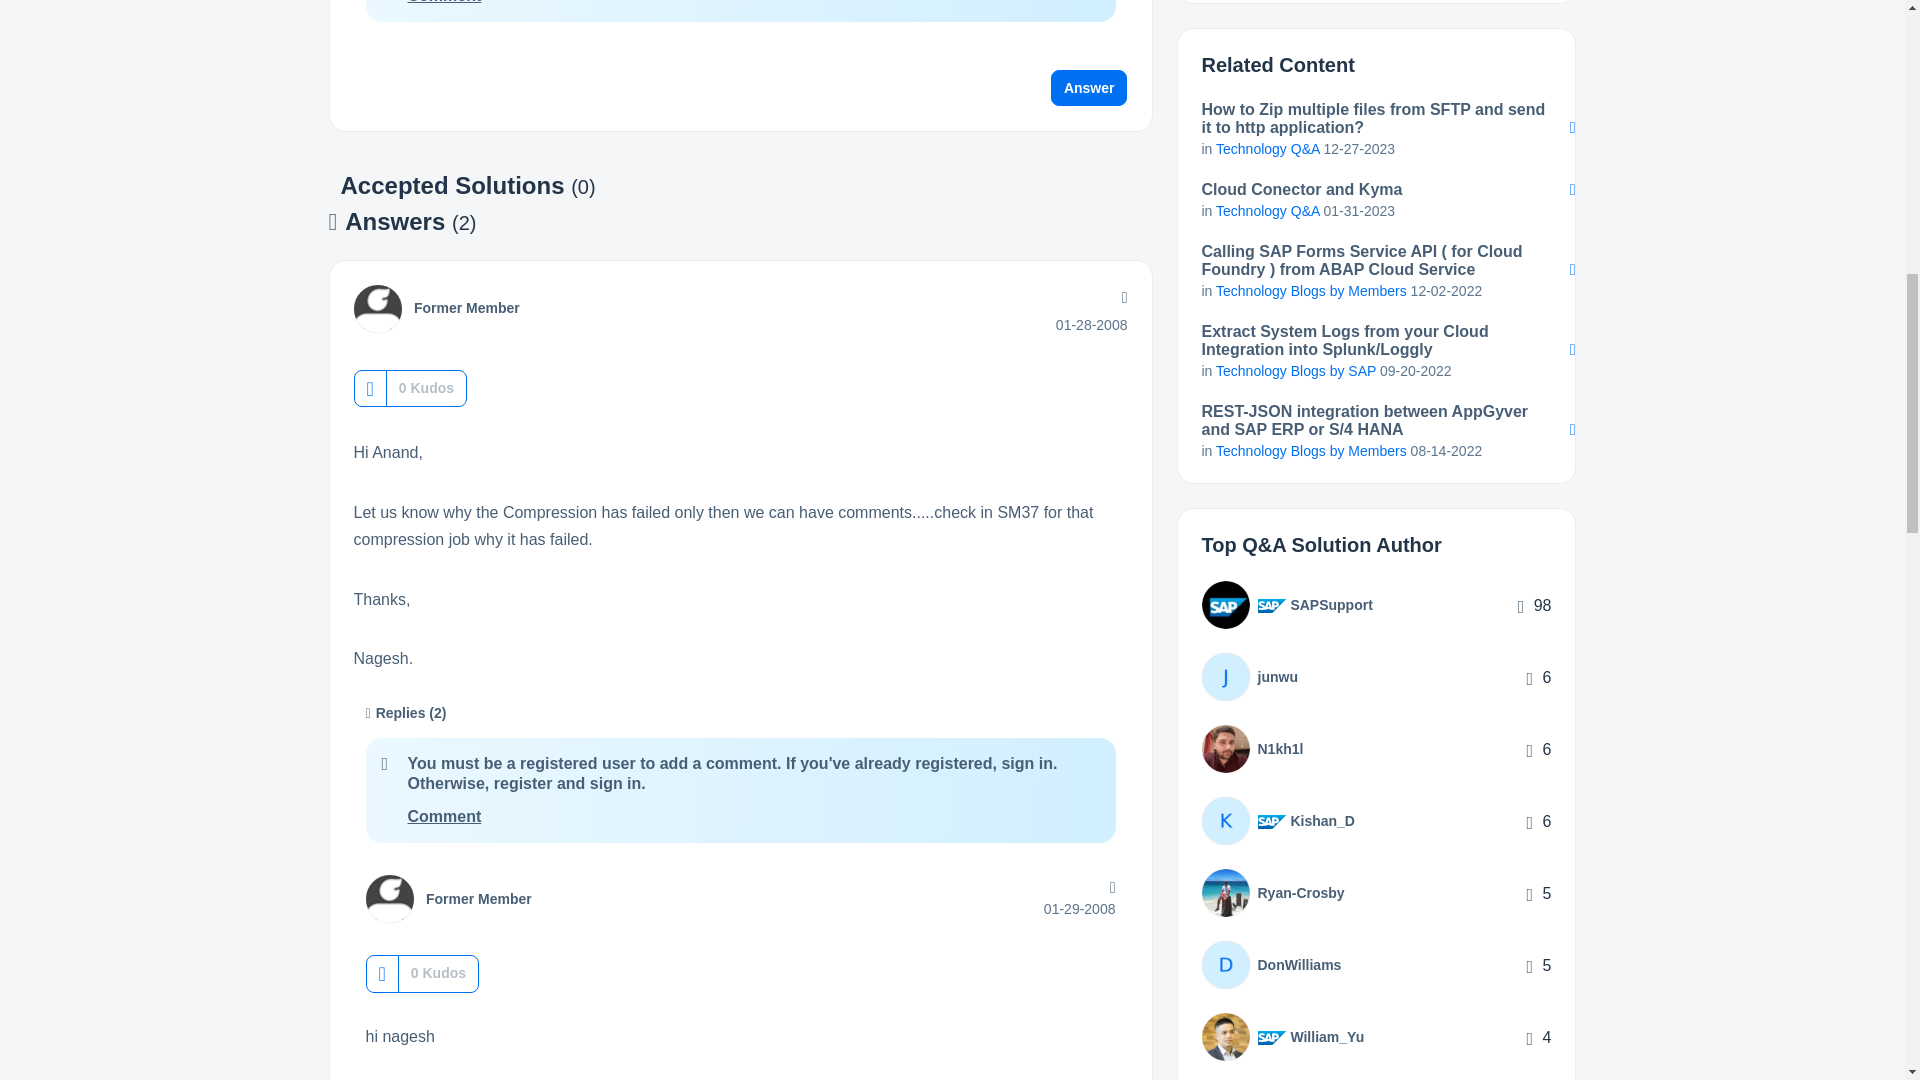 The width and height of the screenshot is (1920, 1080). Describe the element at coordinates (1089, 88) in the screenshot. I see `Answer` at that location.